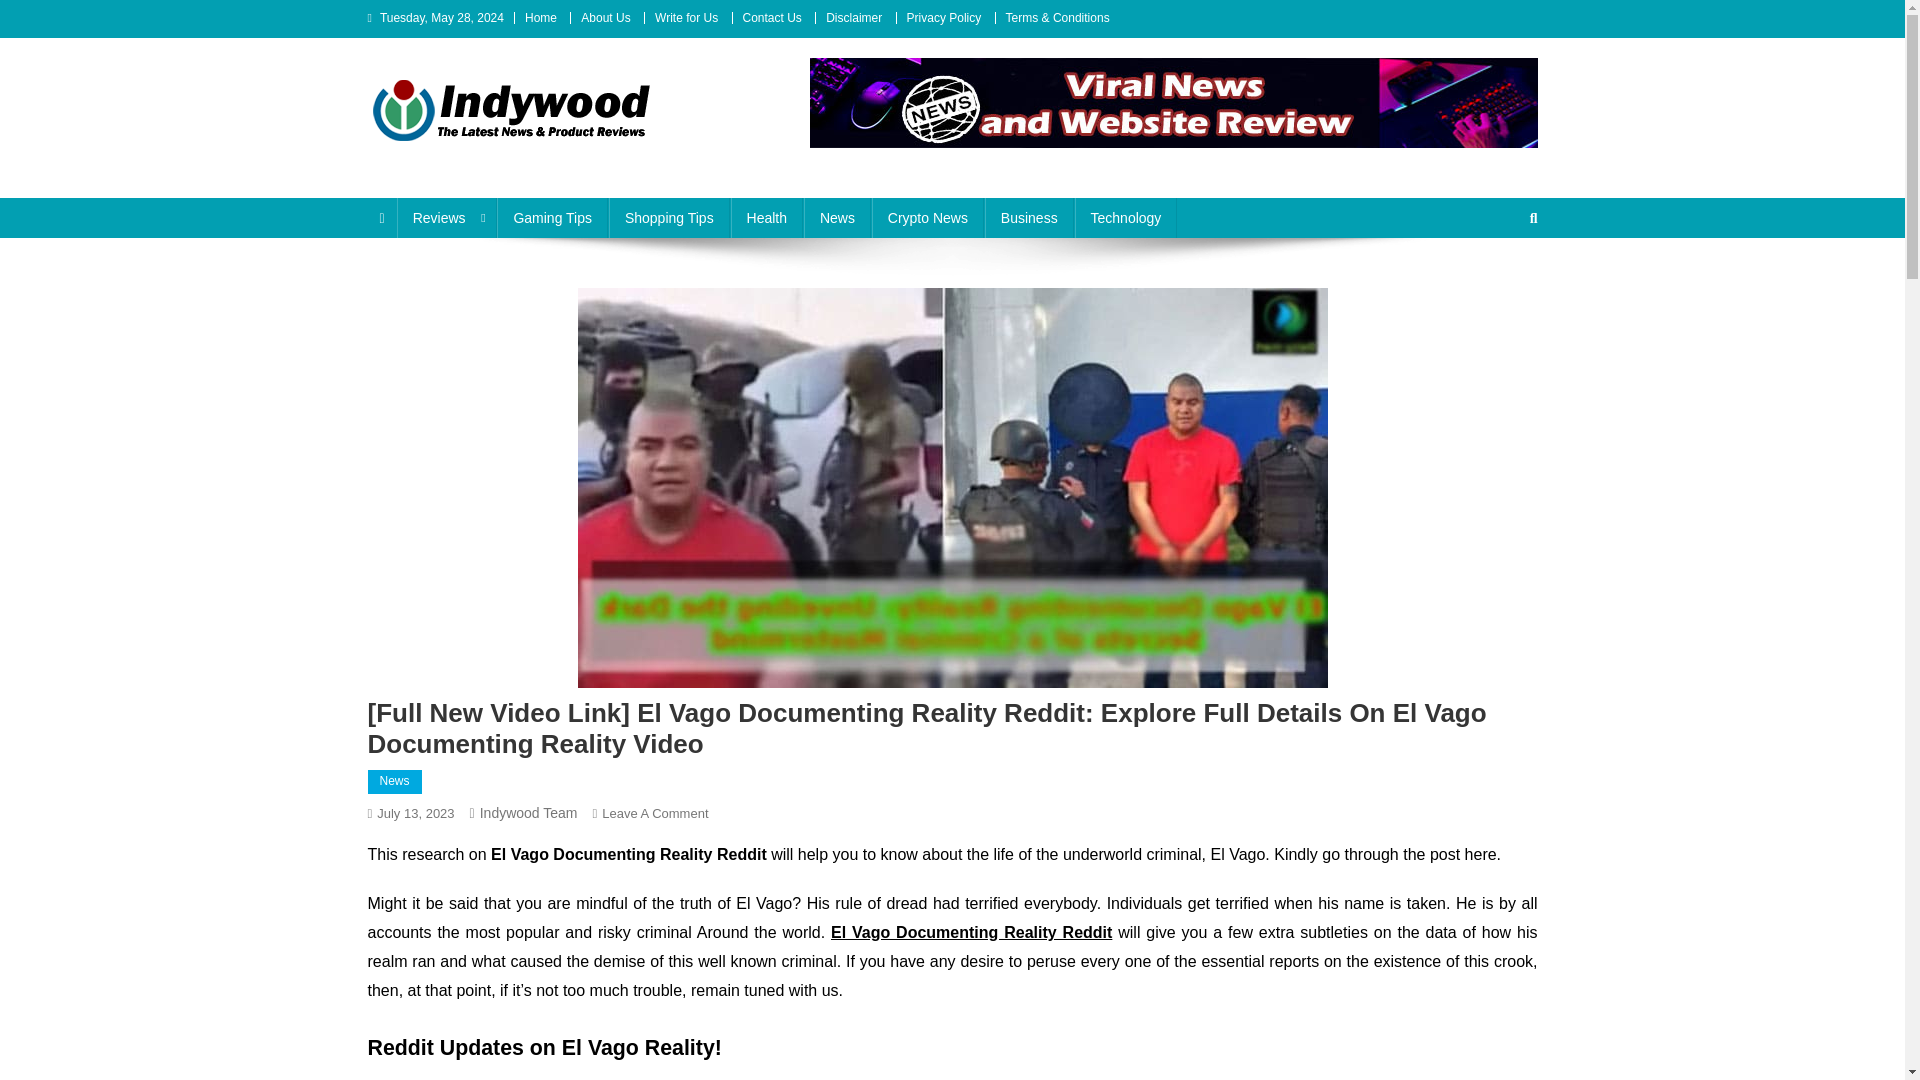 The height and width of the screenshot is (1080, 1920). I want to click on Write for Us, so click(686, 17).